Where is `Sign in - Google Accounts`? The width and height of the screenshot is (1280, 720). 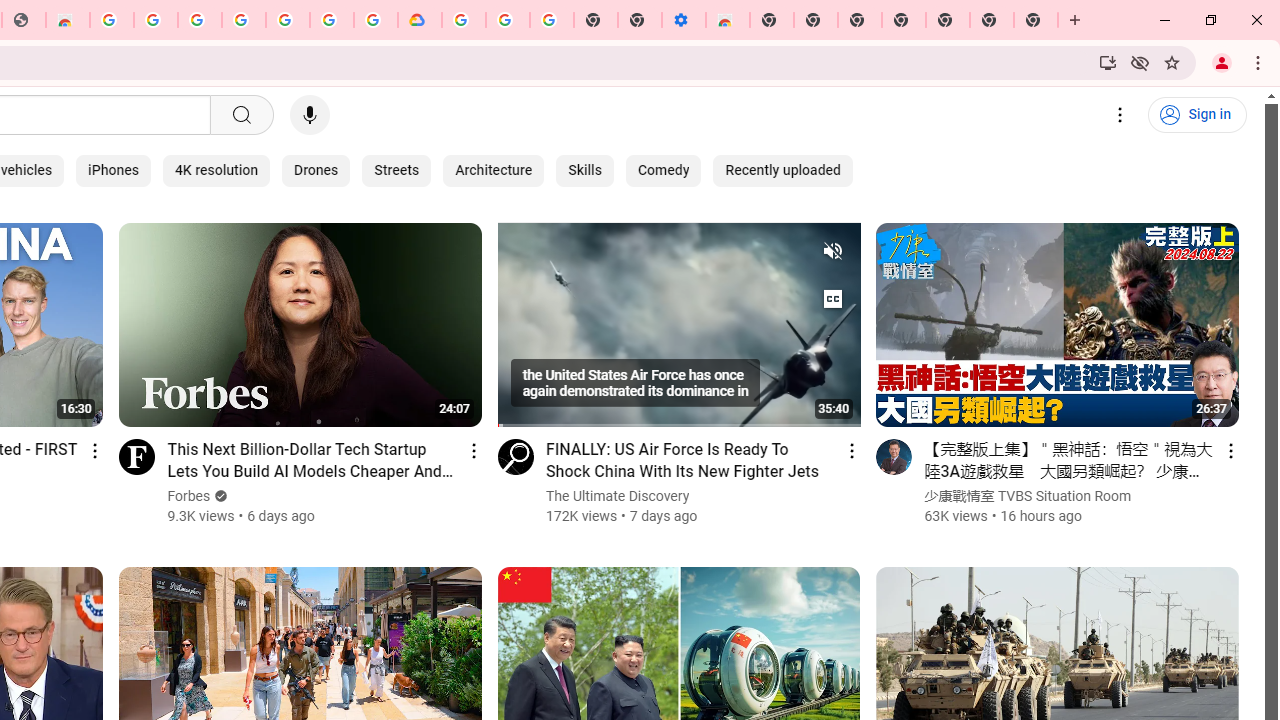
Sign in - Google Accounts is located at coordinates (199, 20).